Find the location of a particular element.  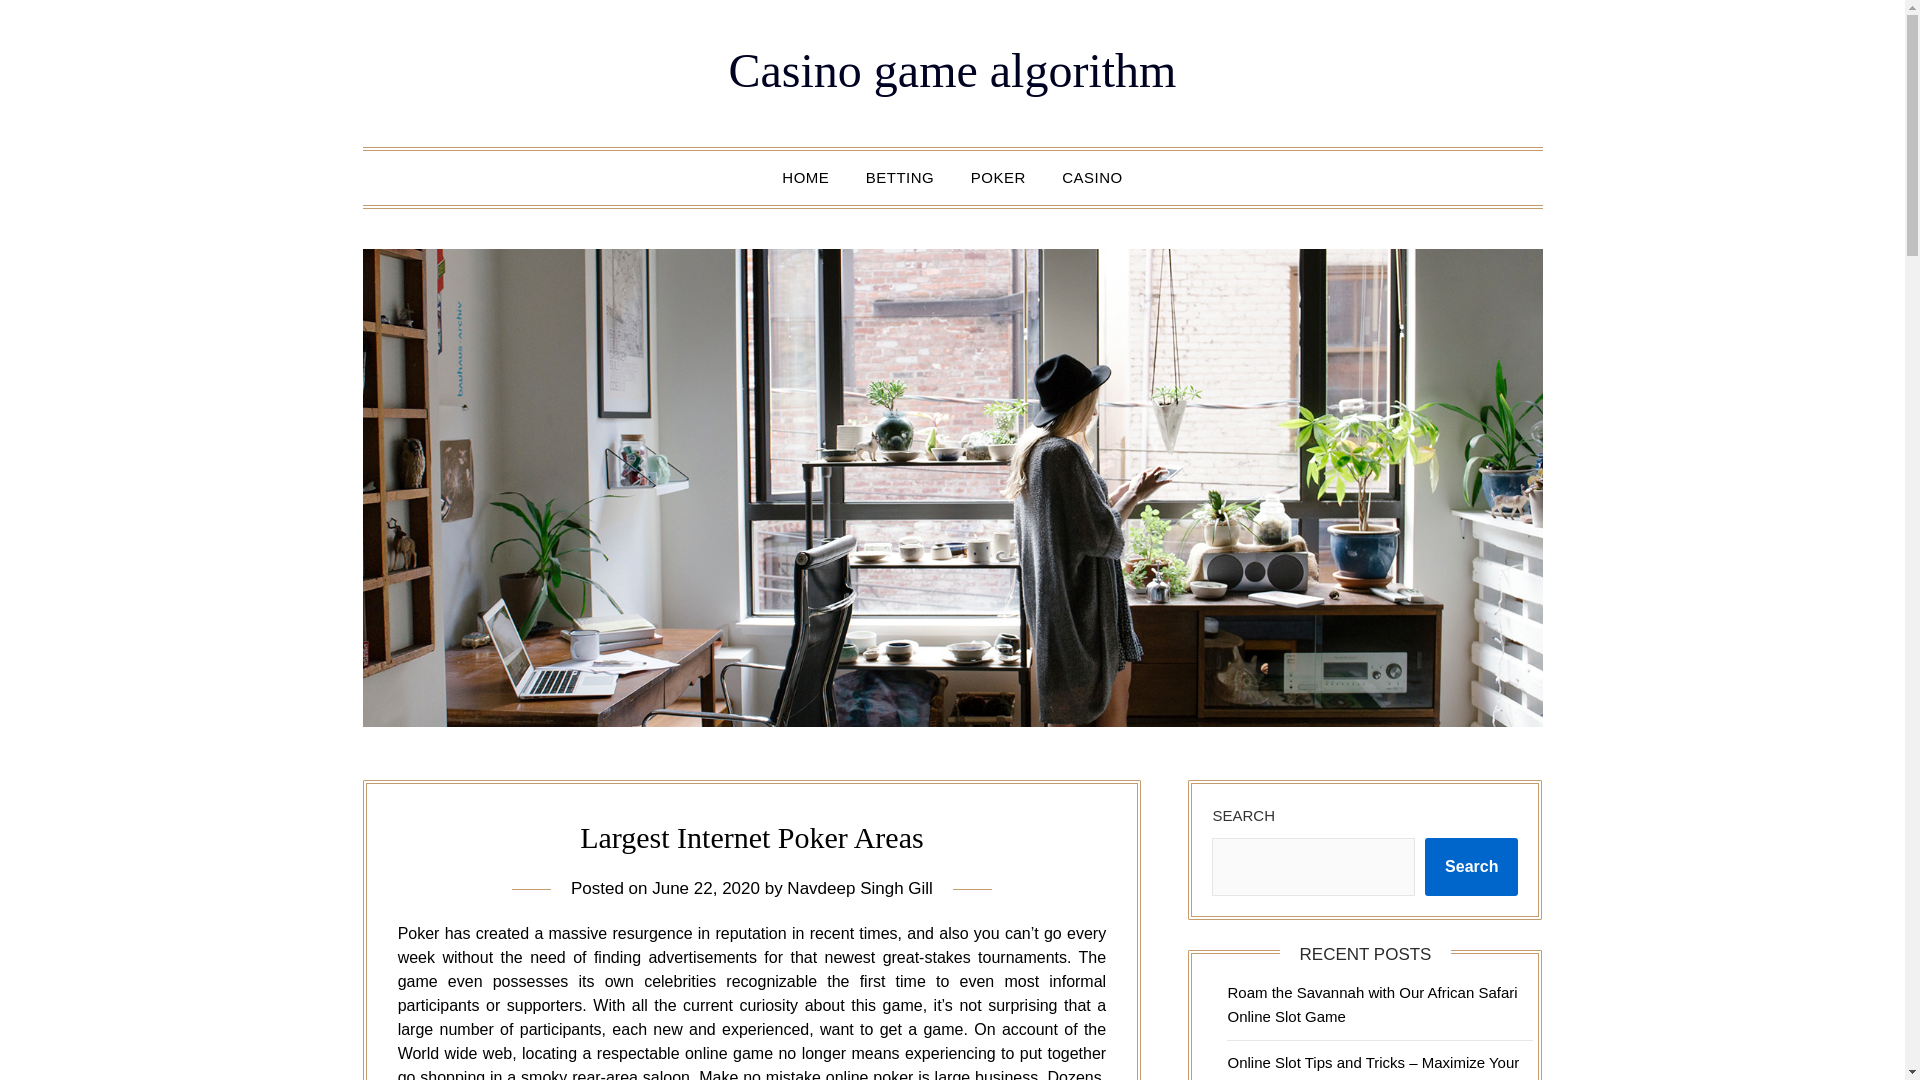

POKER is located at coordinates (998, 178).